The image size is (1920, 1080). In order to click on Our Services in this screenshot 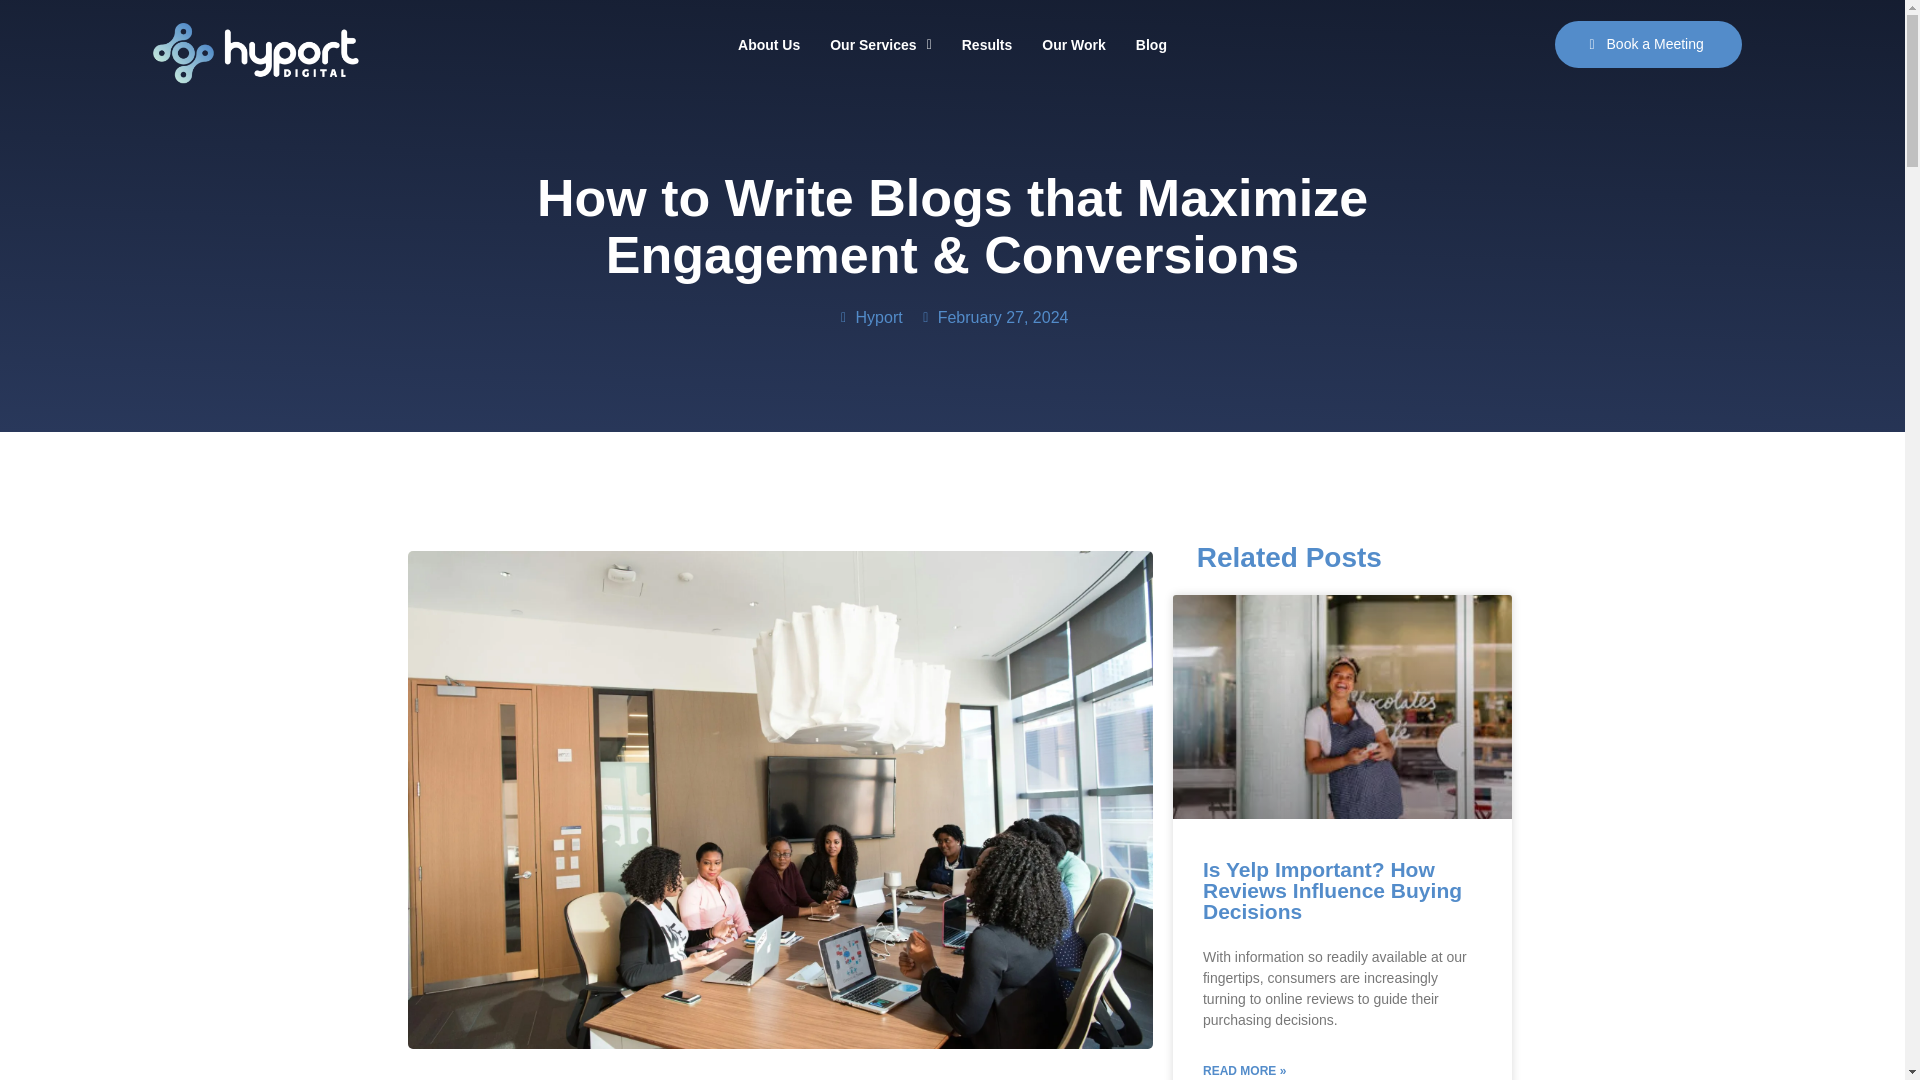, I will do `click(952, 44)`.